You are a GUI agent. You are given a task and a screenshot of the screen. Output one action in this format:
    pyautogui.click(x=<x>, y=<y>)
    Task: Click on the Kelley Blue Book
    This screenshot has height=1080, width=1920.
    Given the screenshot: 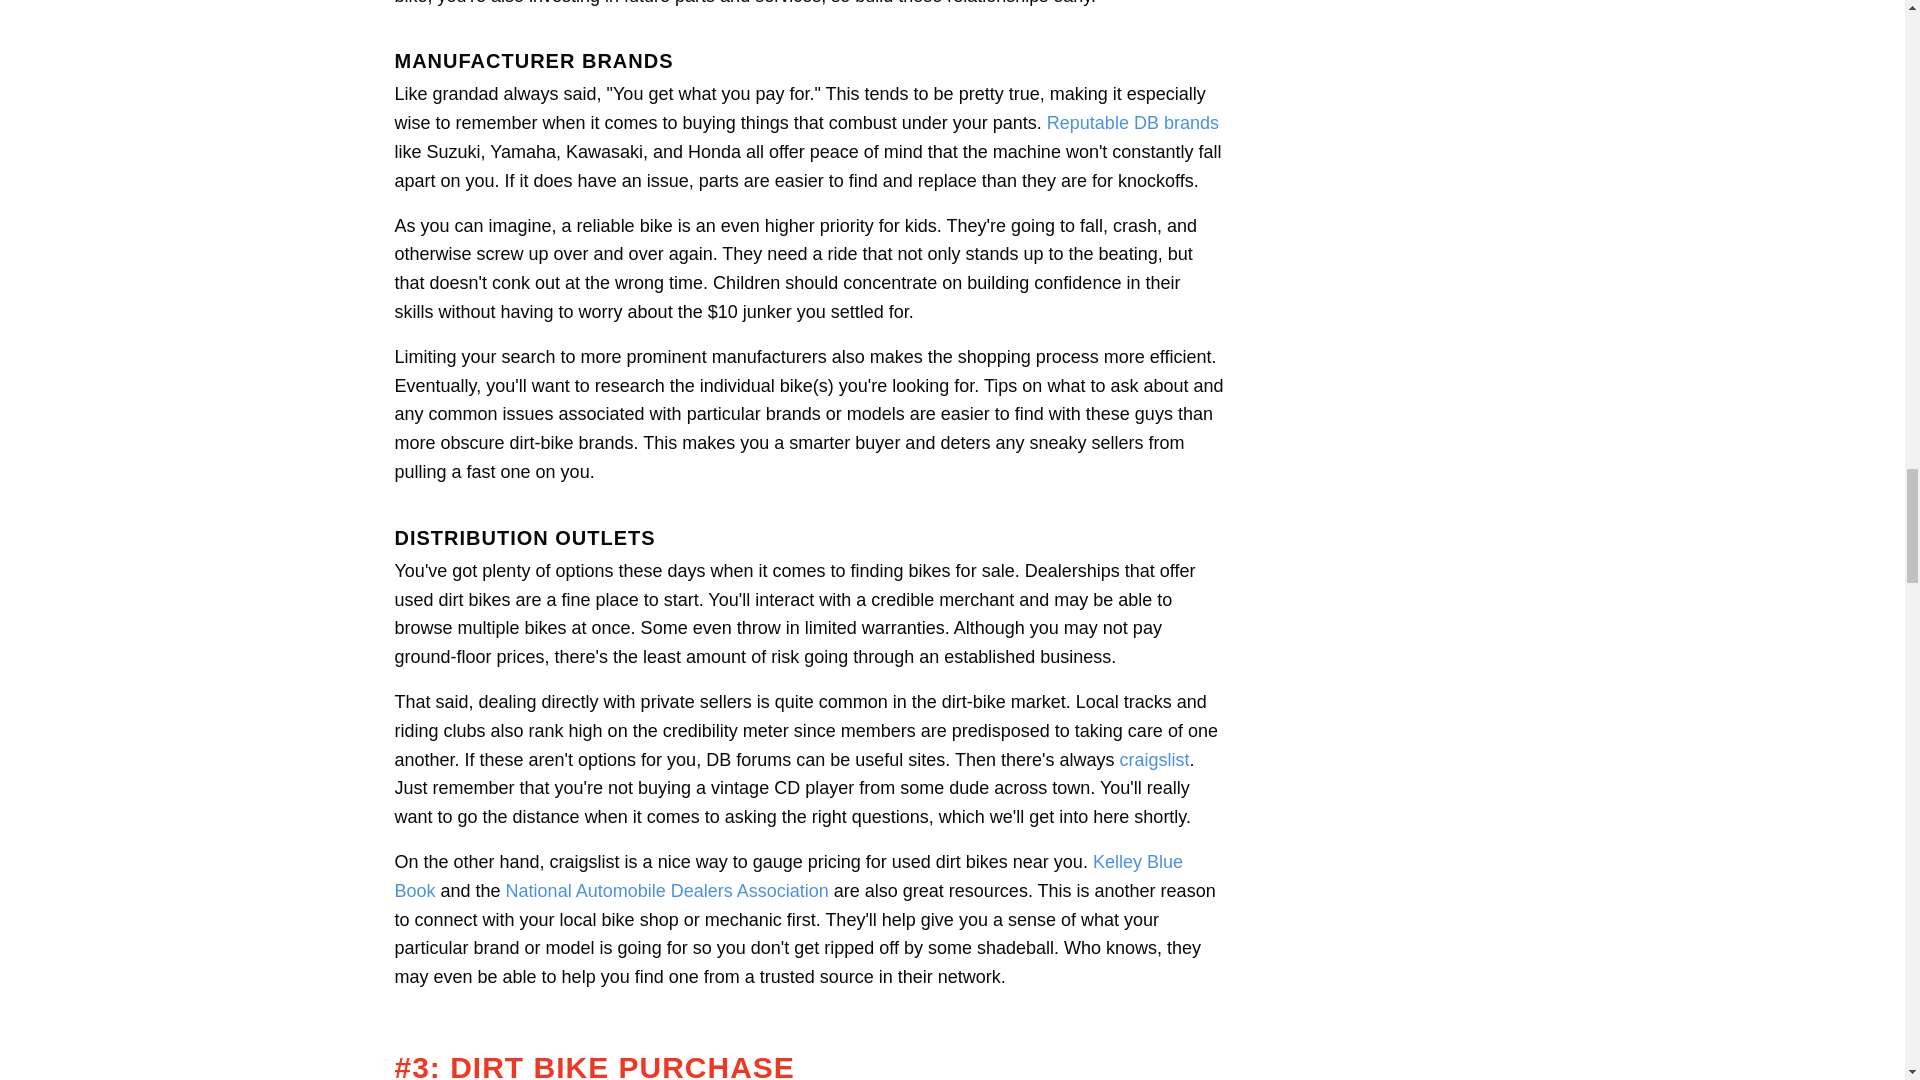 What is the action you would take?
    pyautogui.click(x=788, y=876)
    